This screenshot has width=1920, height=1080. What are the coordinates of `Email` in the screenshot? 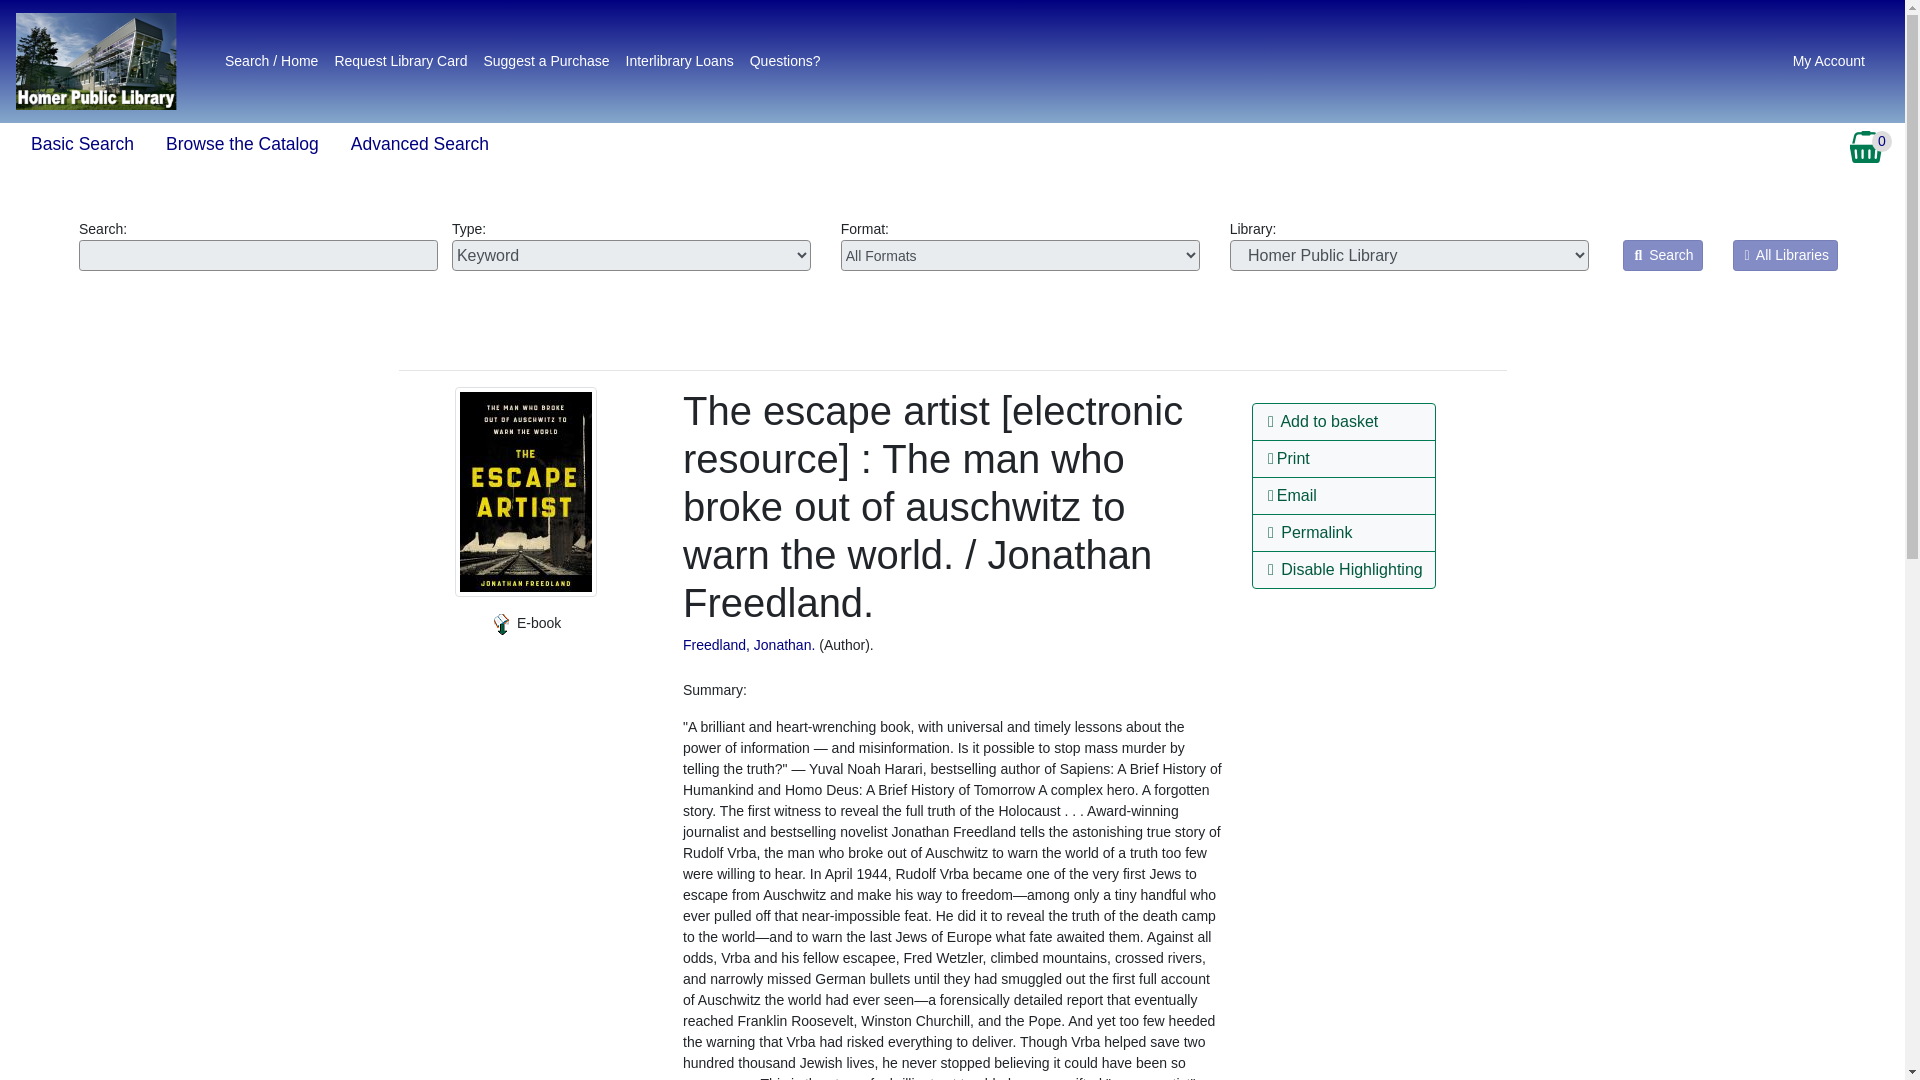 It's located at (1344, 496).